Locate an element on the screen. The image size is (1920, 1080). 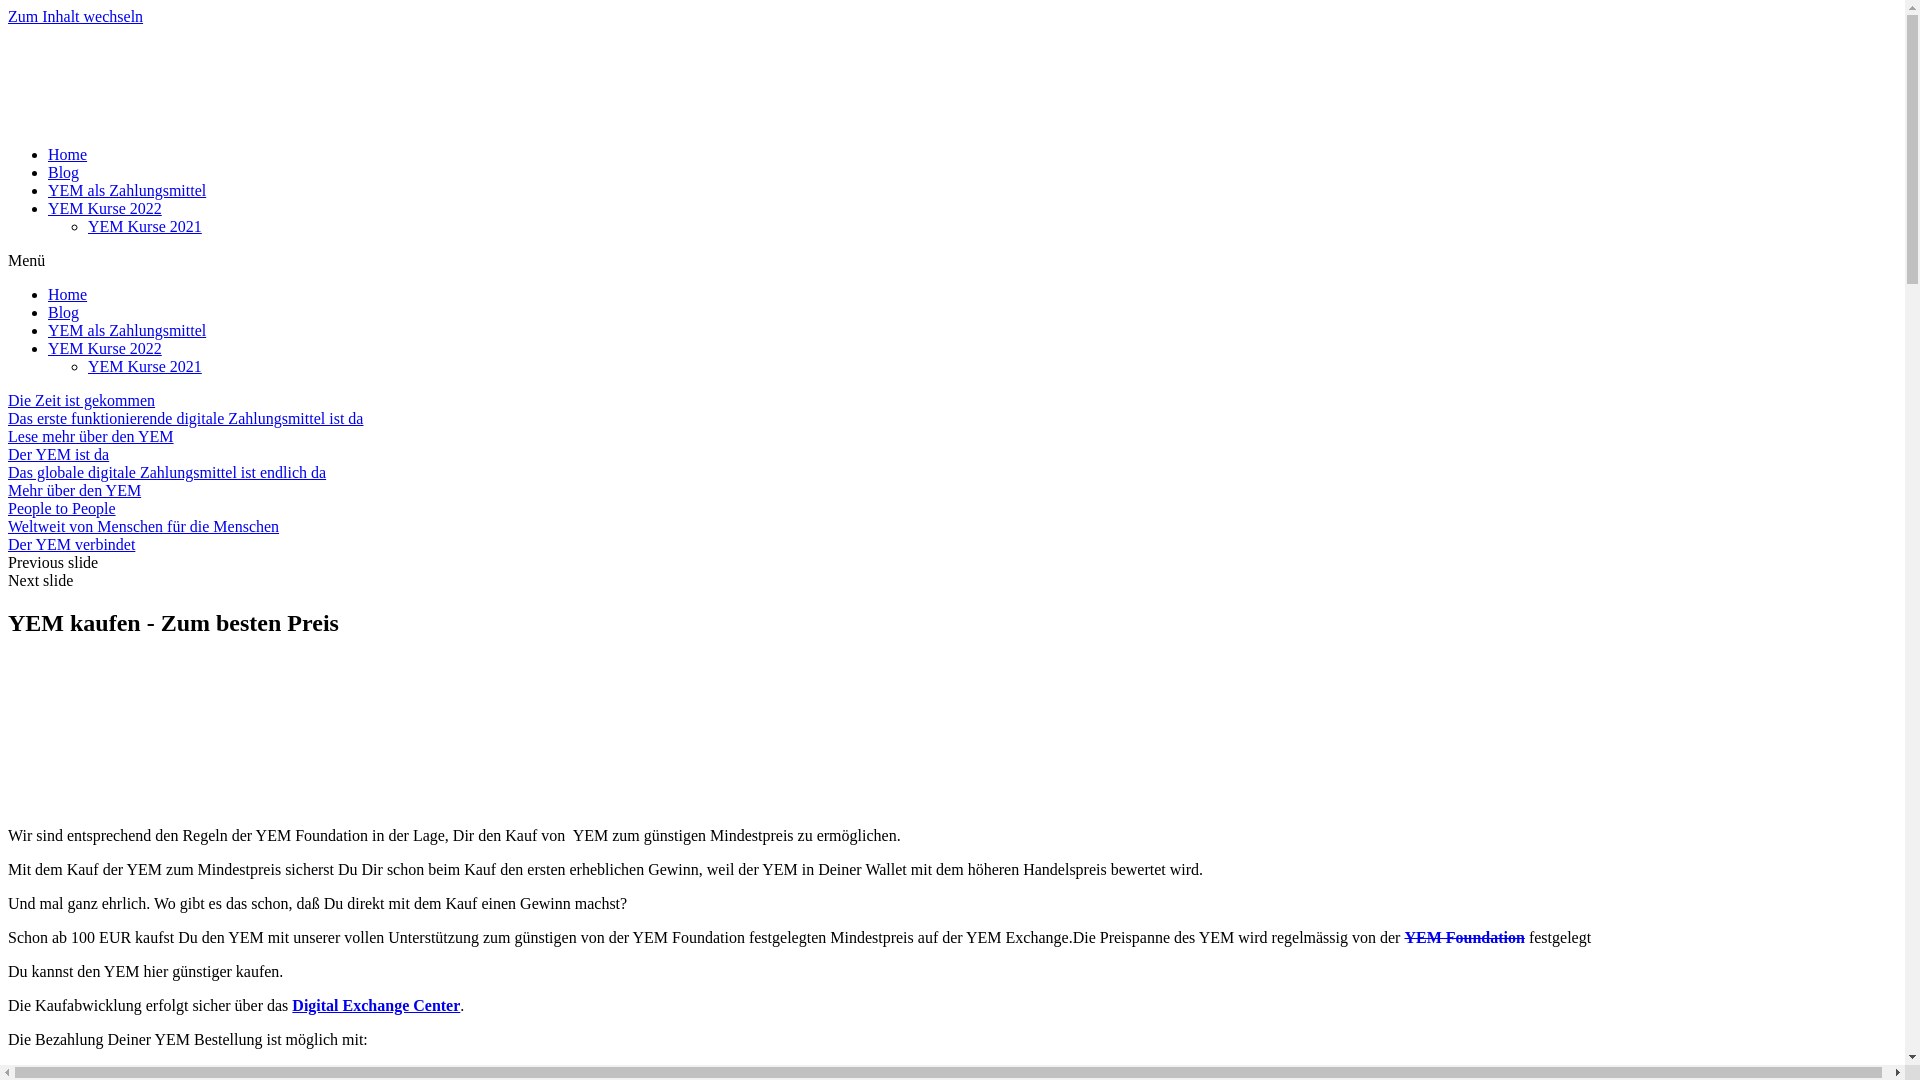
YEM Kurse 2021 is located at coordinates (145, 226).